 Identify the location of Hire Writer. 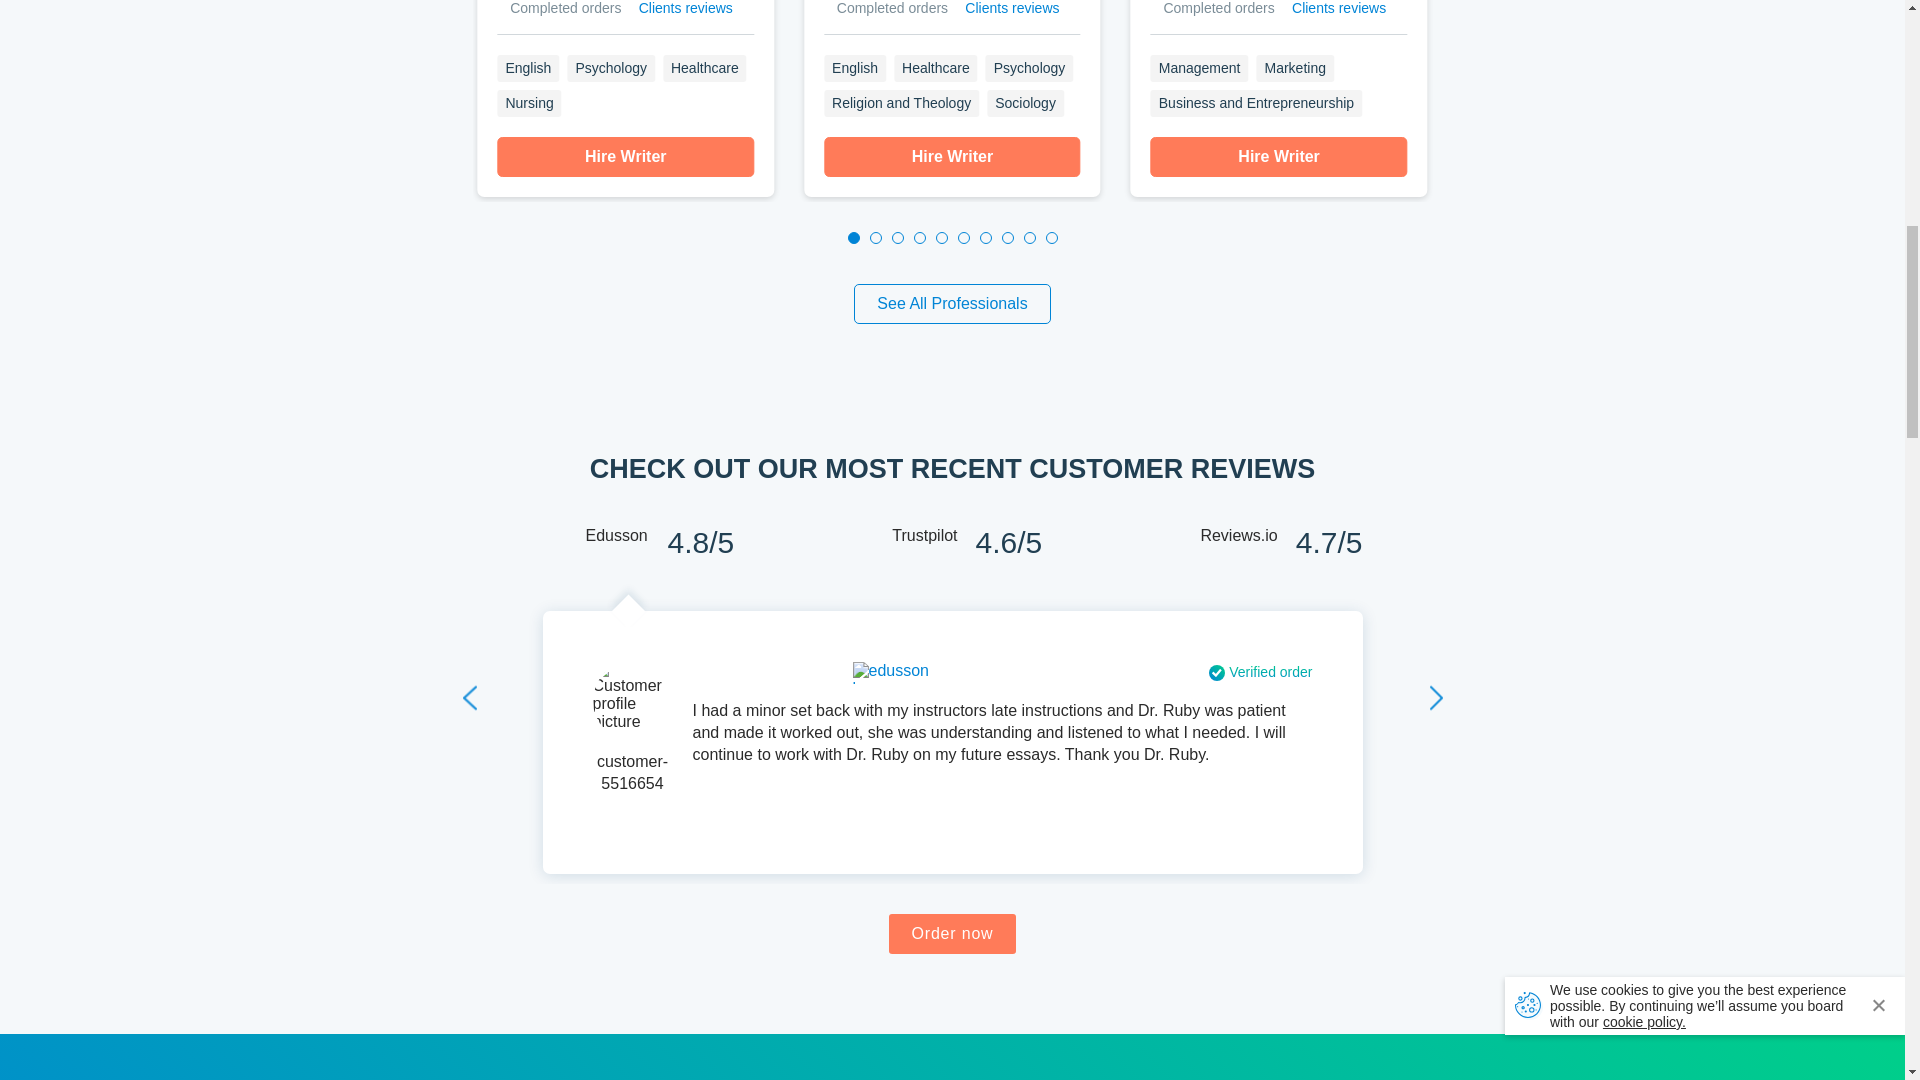
(1278, 157).